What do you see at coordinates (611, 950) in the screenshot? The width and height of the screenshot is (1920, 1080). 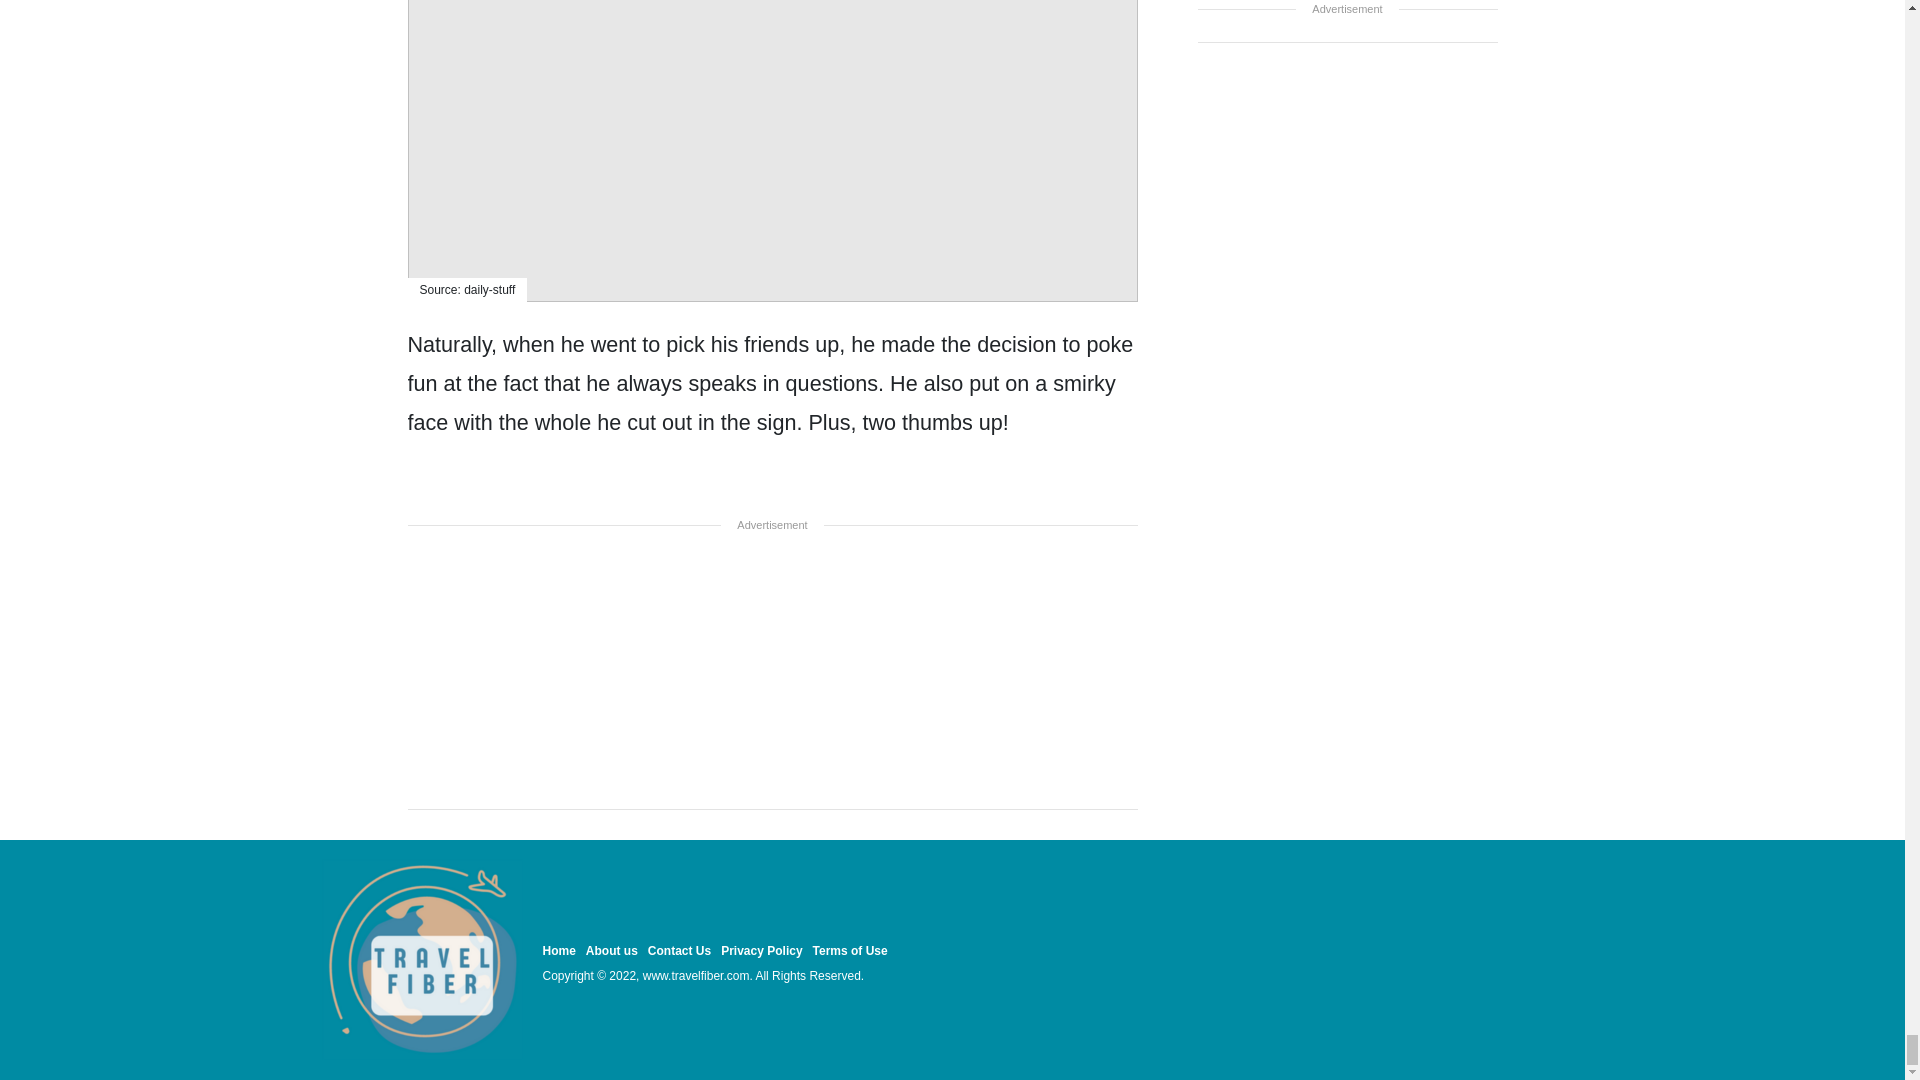 I see `About us` at bounding box center [611, 950].